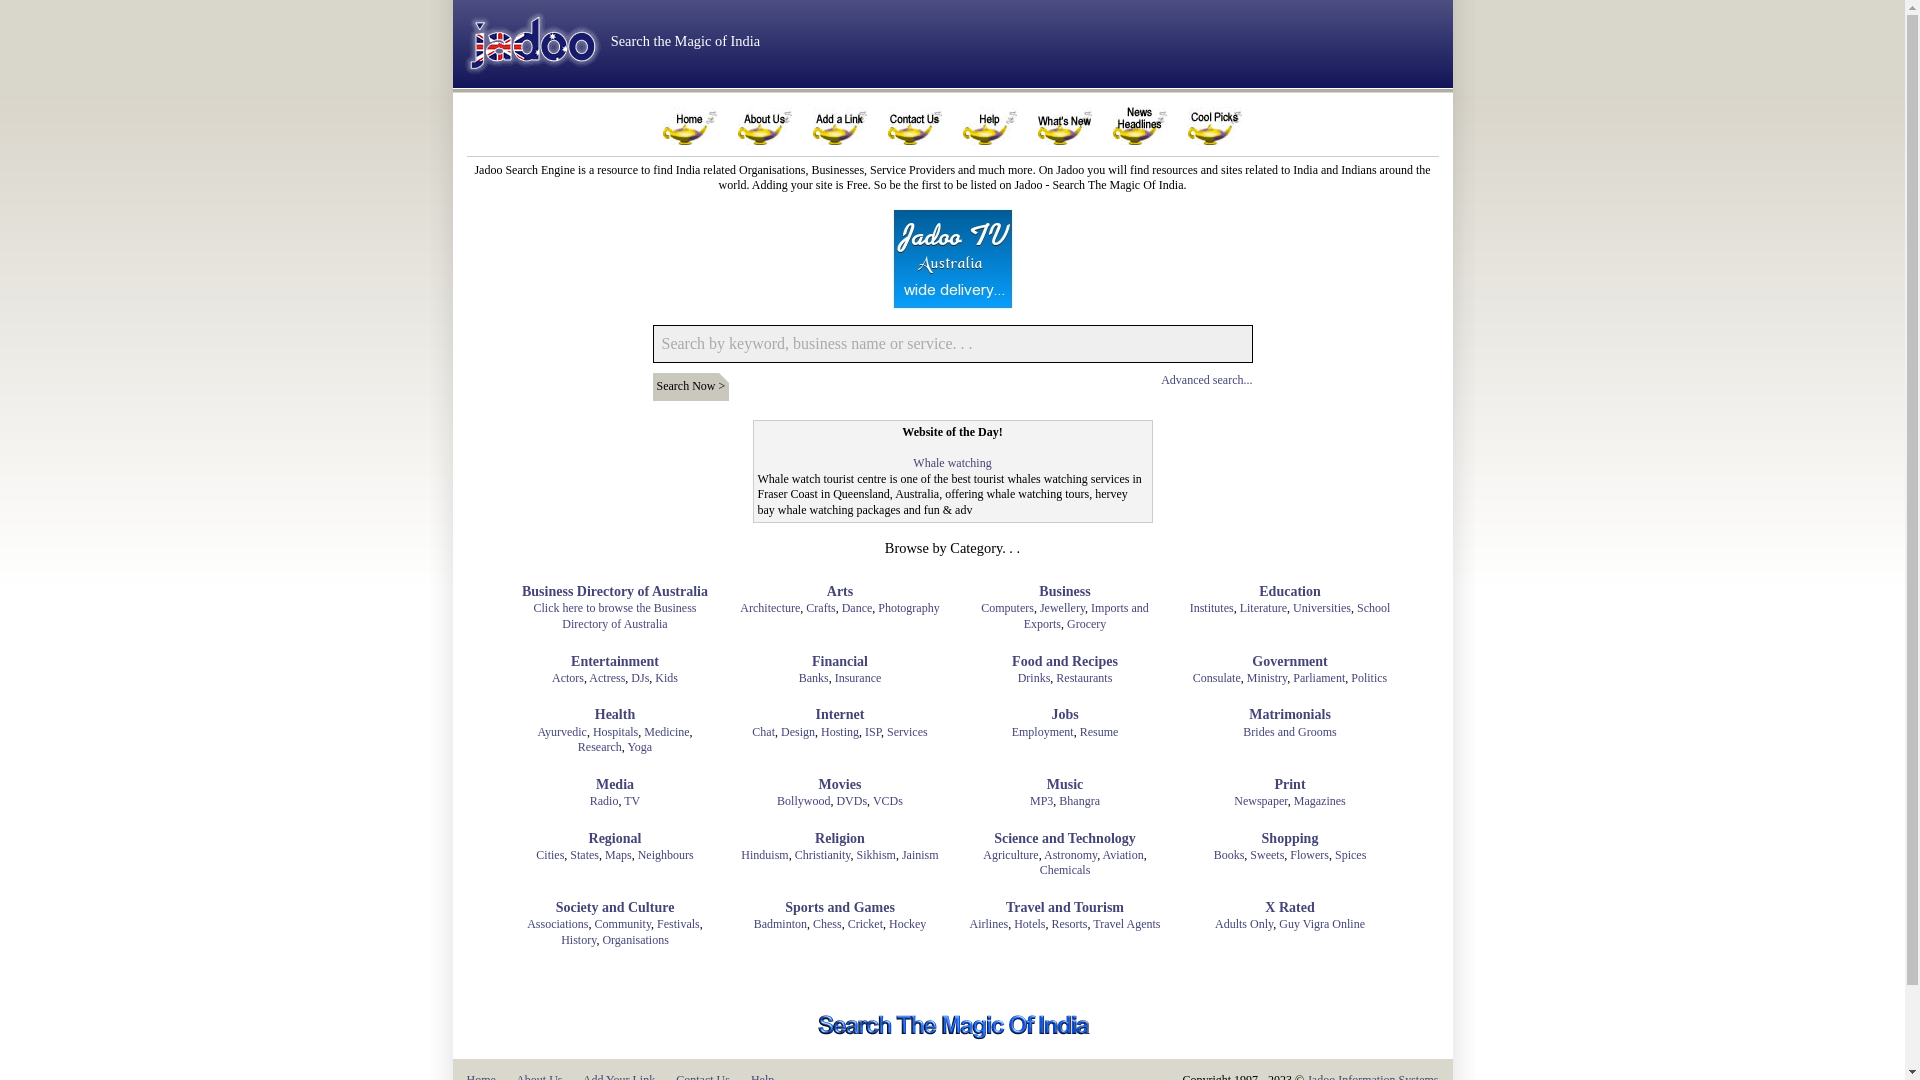 The width and height of the screenshot is (1920, 1080). I want to click on Radio, so click(604, 801).